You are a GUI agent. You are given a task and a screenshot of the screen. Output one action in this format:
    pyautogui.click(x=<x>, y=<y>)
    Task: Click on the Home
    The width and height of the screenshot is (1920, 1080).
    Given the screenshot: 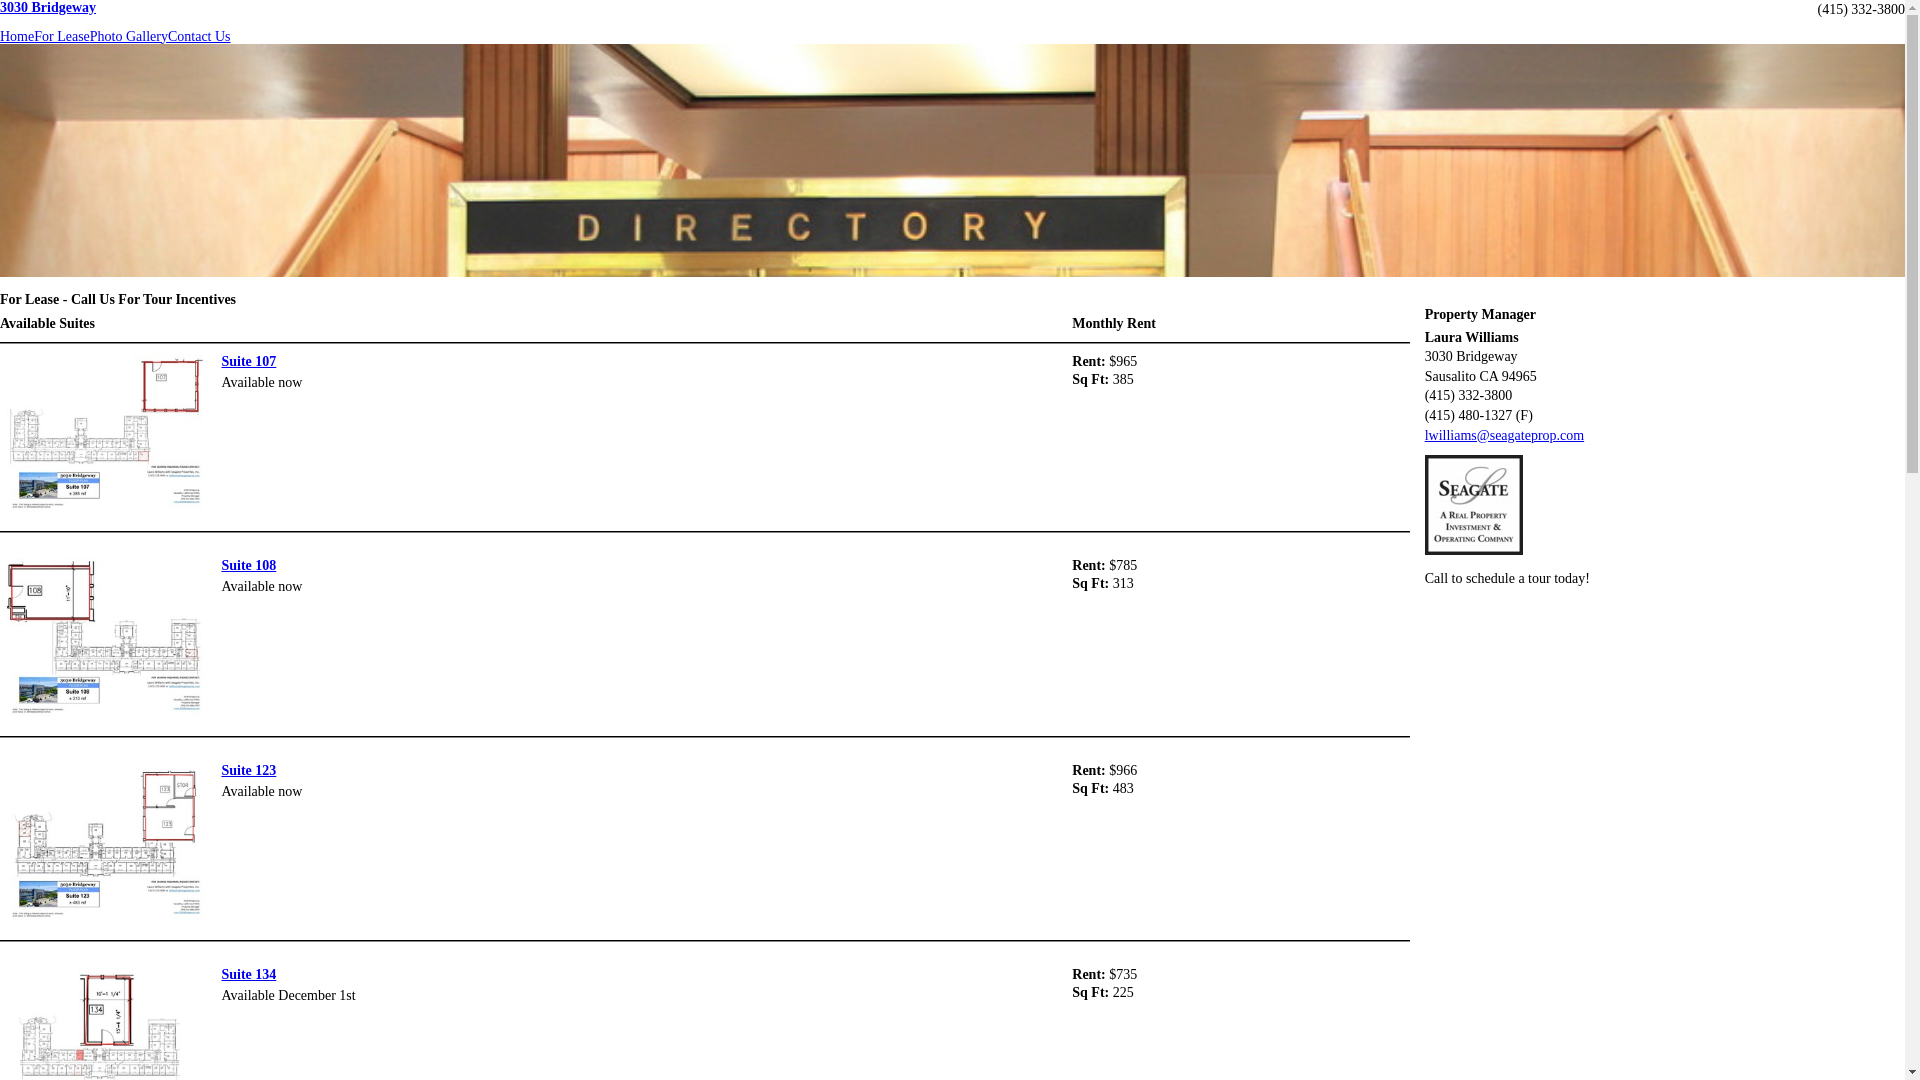 What is the action you would take?
    pyautogui.click(x=17, y=37)
    